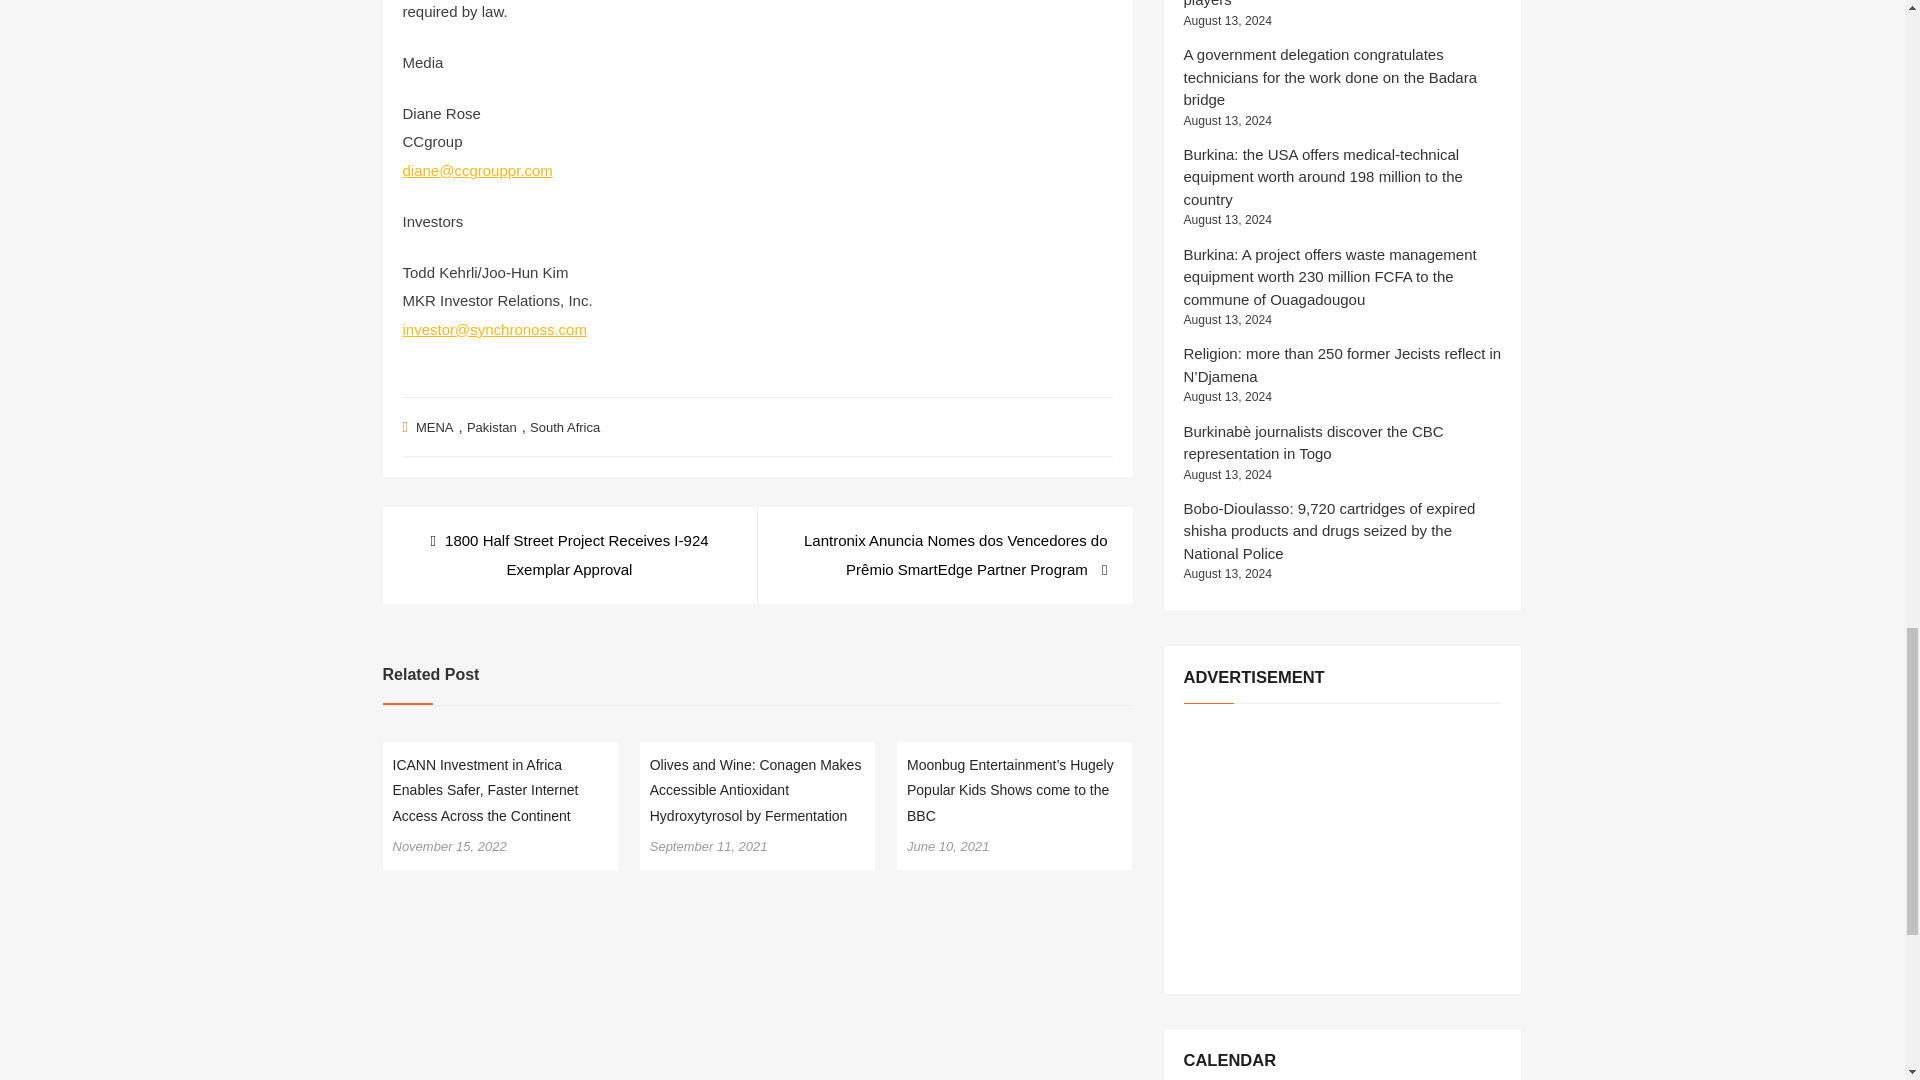 The width and height of the screenshot is (1920, 1080). I want to click on Pakistan, so click(491, 428).